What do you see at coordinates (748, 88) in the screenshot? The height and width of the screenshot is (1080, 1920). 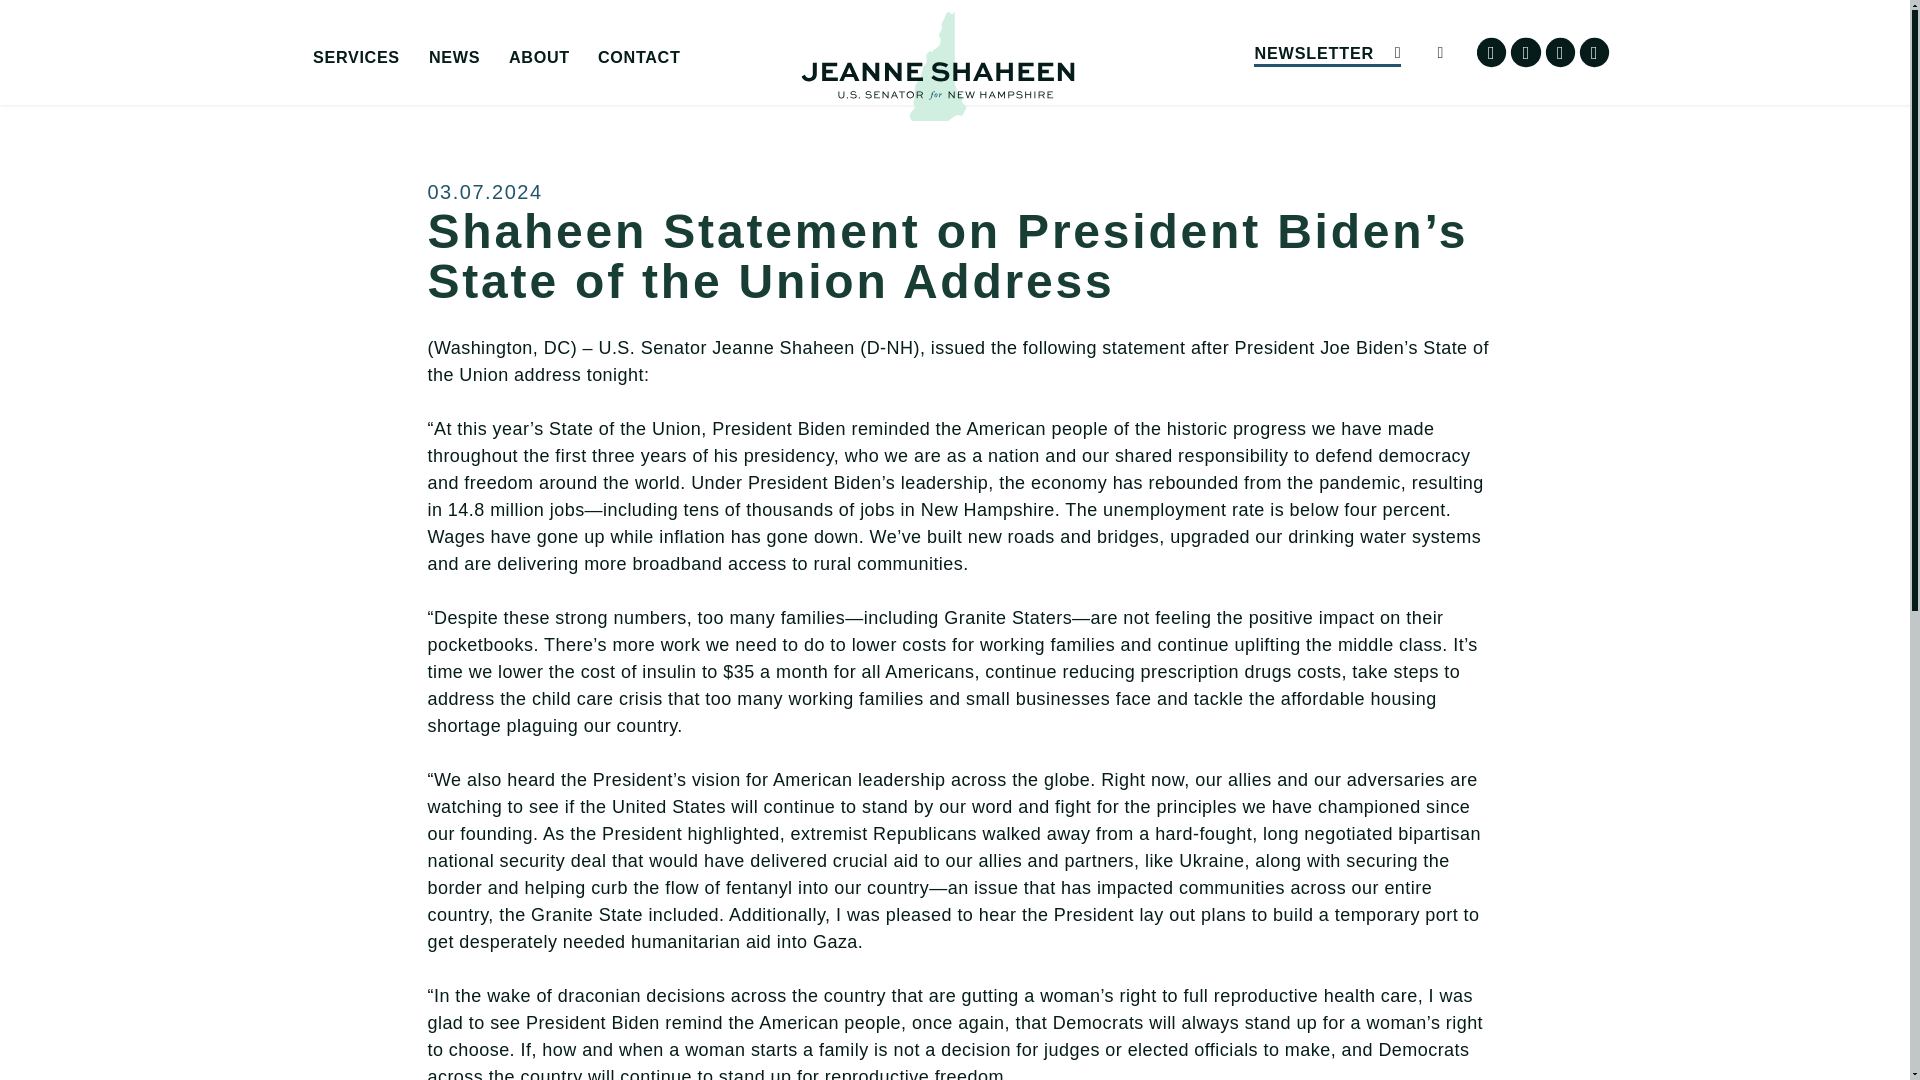 I see `Contact Jeanne` at bounding box center [748, 88].